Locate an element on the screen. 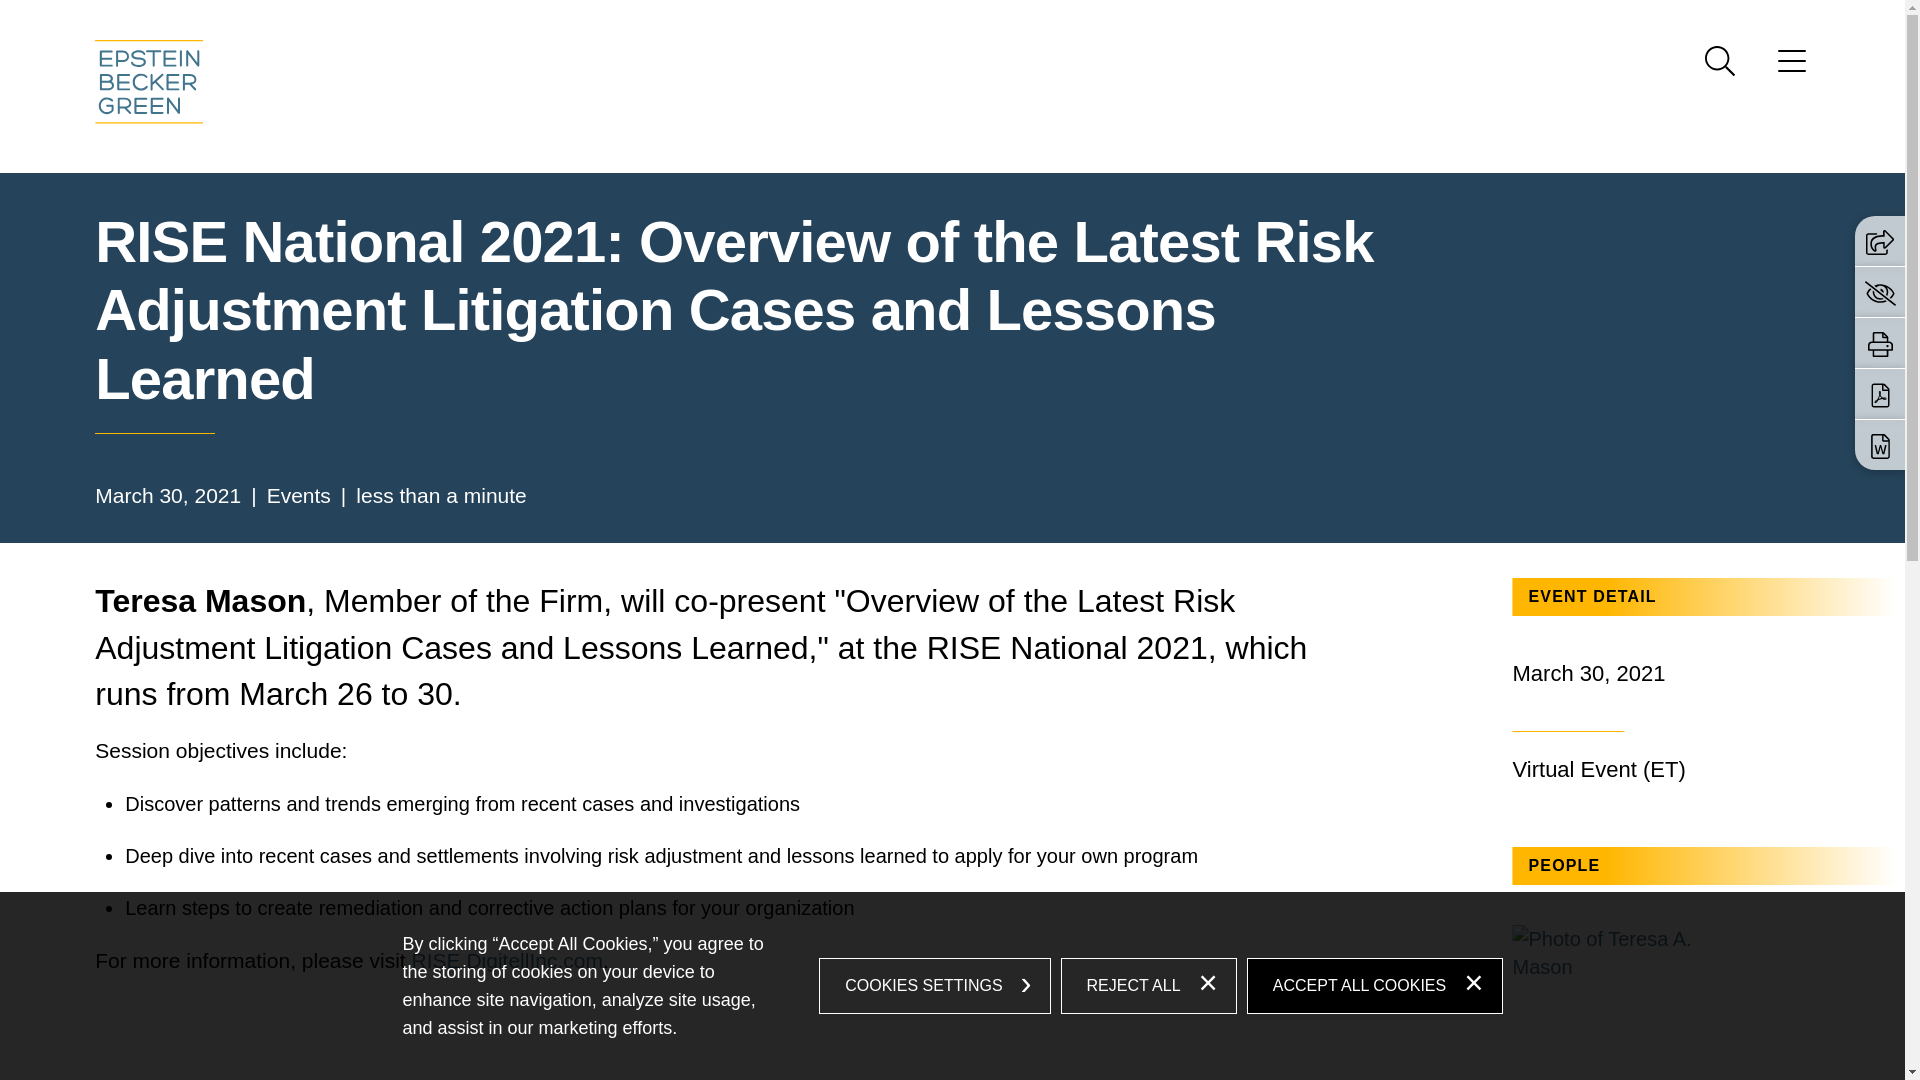 Image resolution: width=1920 pixels, height=1080 pixels. Share is located at coordinates (1880, 240).